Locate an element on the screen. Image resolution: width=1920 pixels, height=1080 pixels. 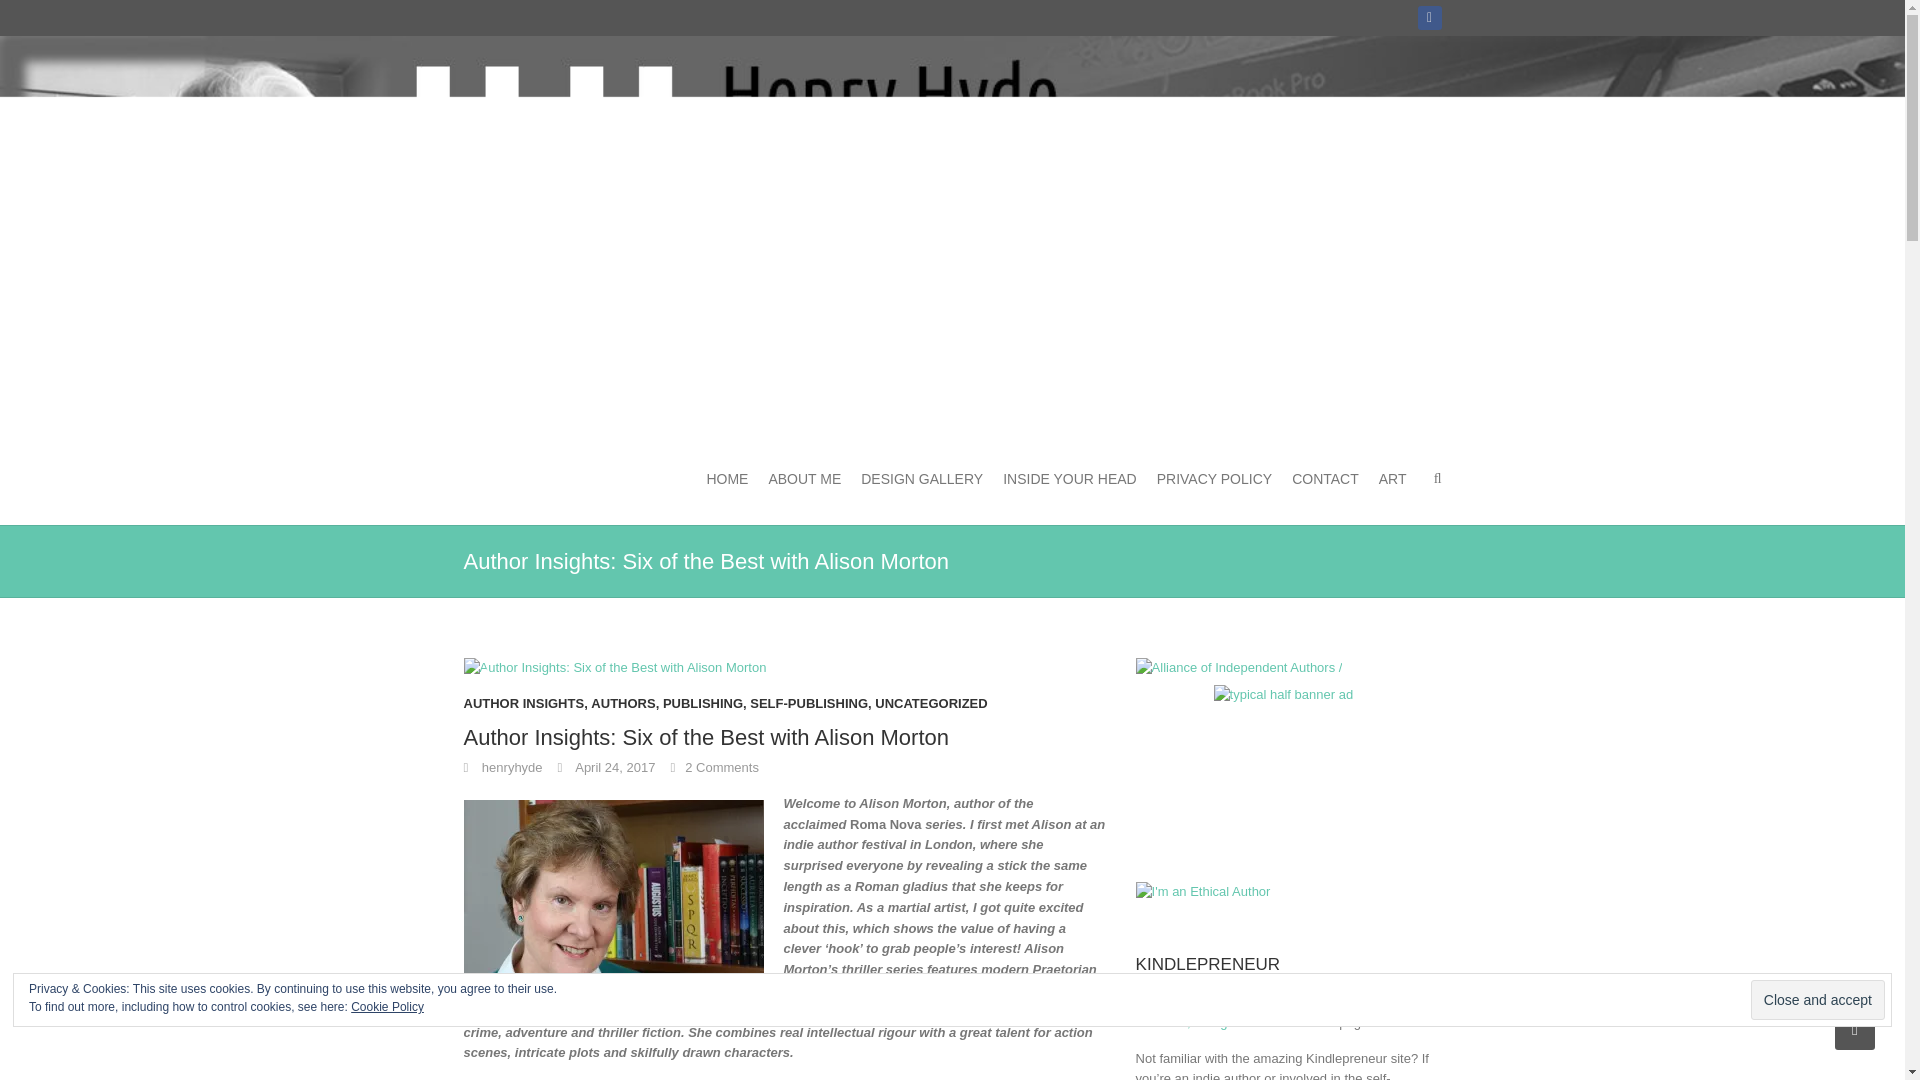
April 24, 2017 is located at coordinates (607, 768).